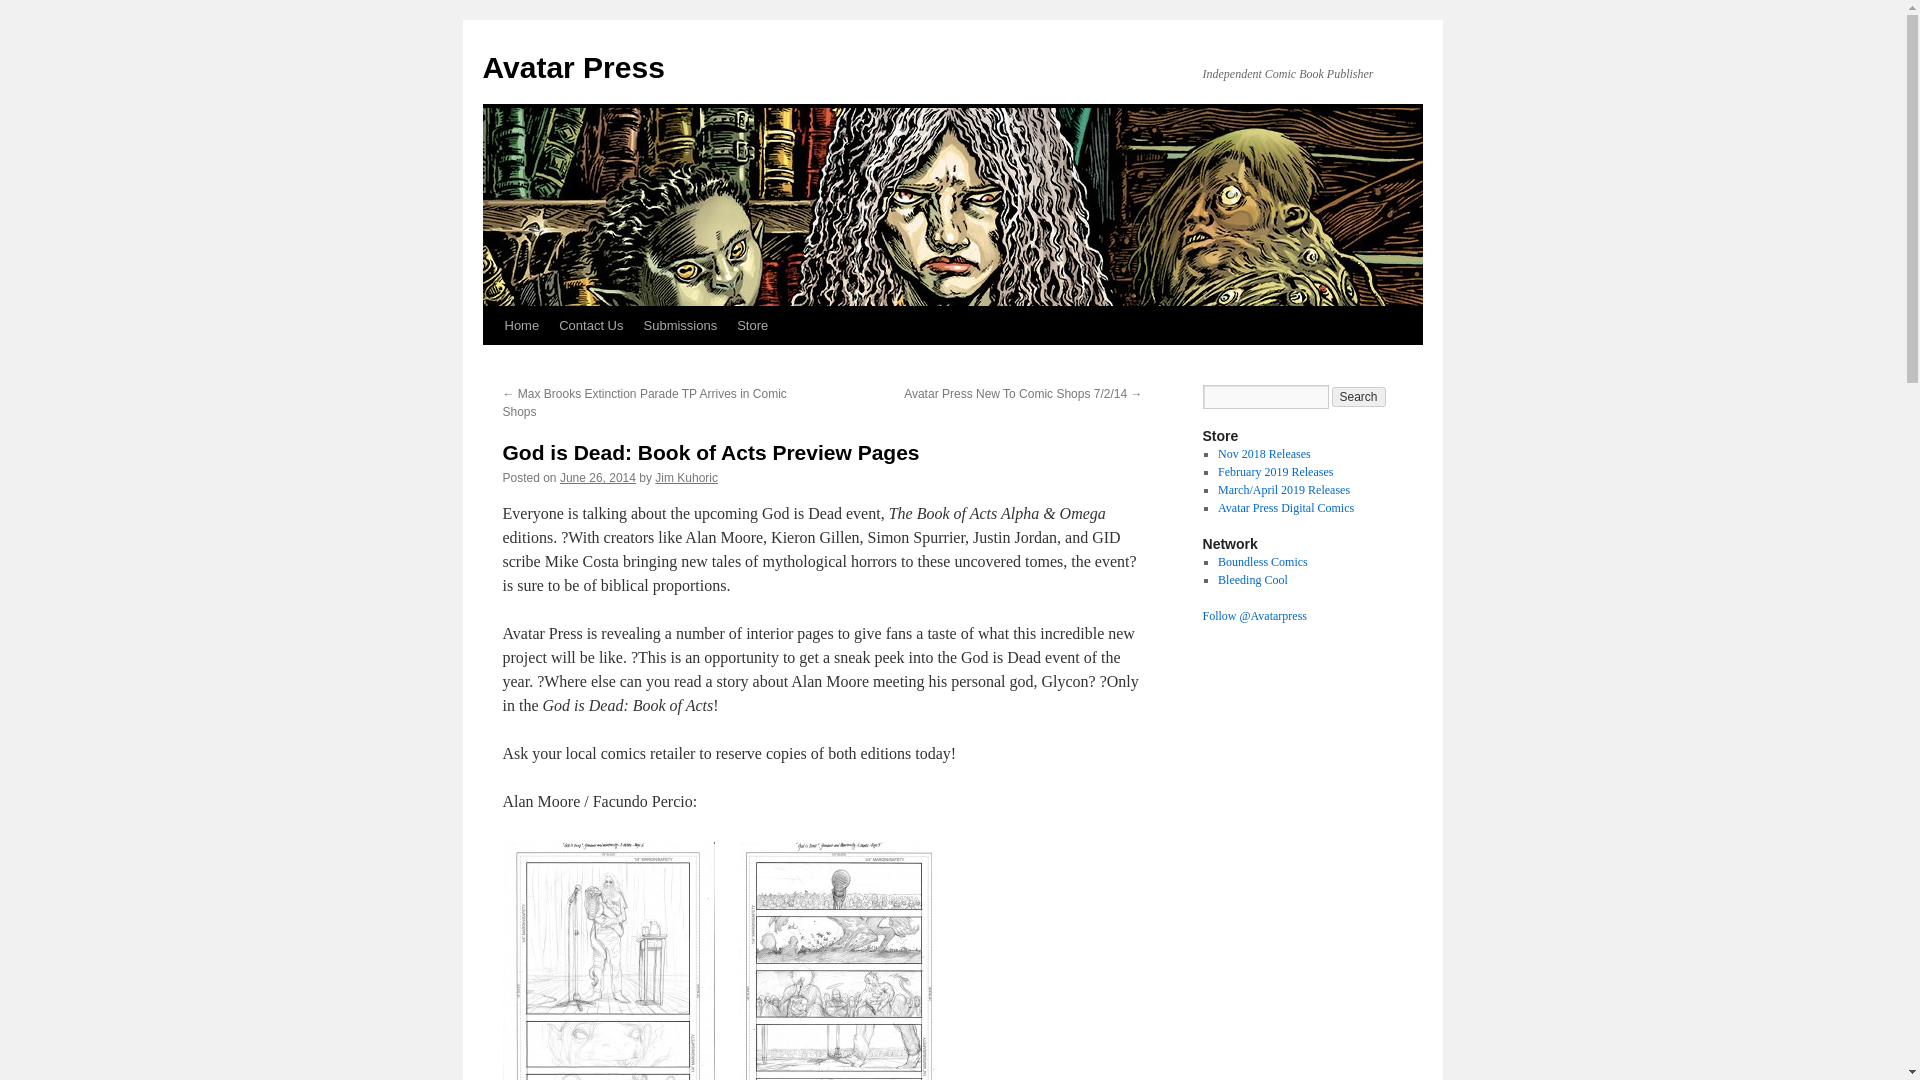 The height and width of the screenshot is (1080, 1920). What do you see at coordinates (680, 325) in the screenshot?
I see `Submissions` at bounding box center [680, 325].